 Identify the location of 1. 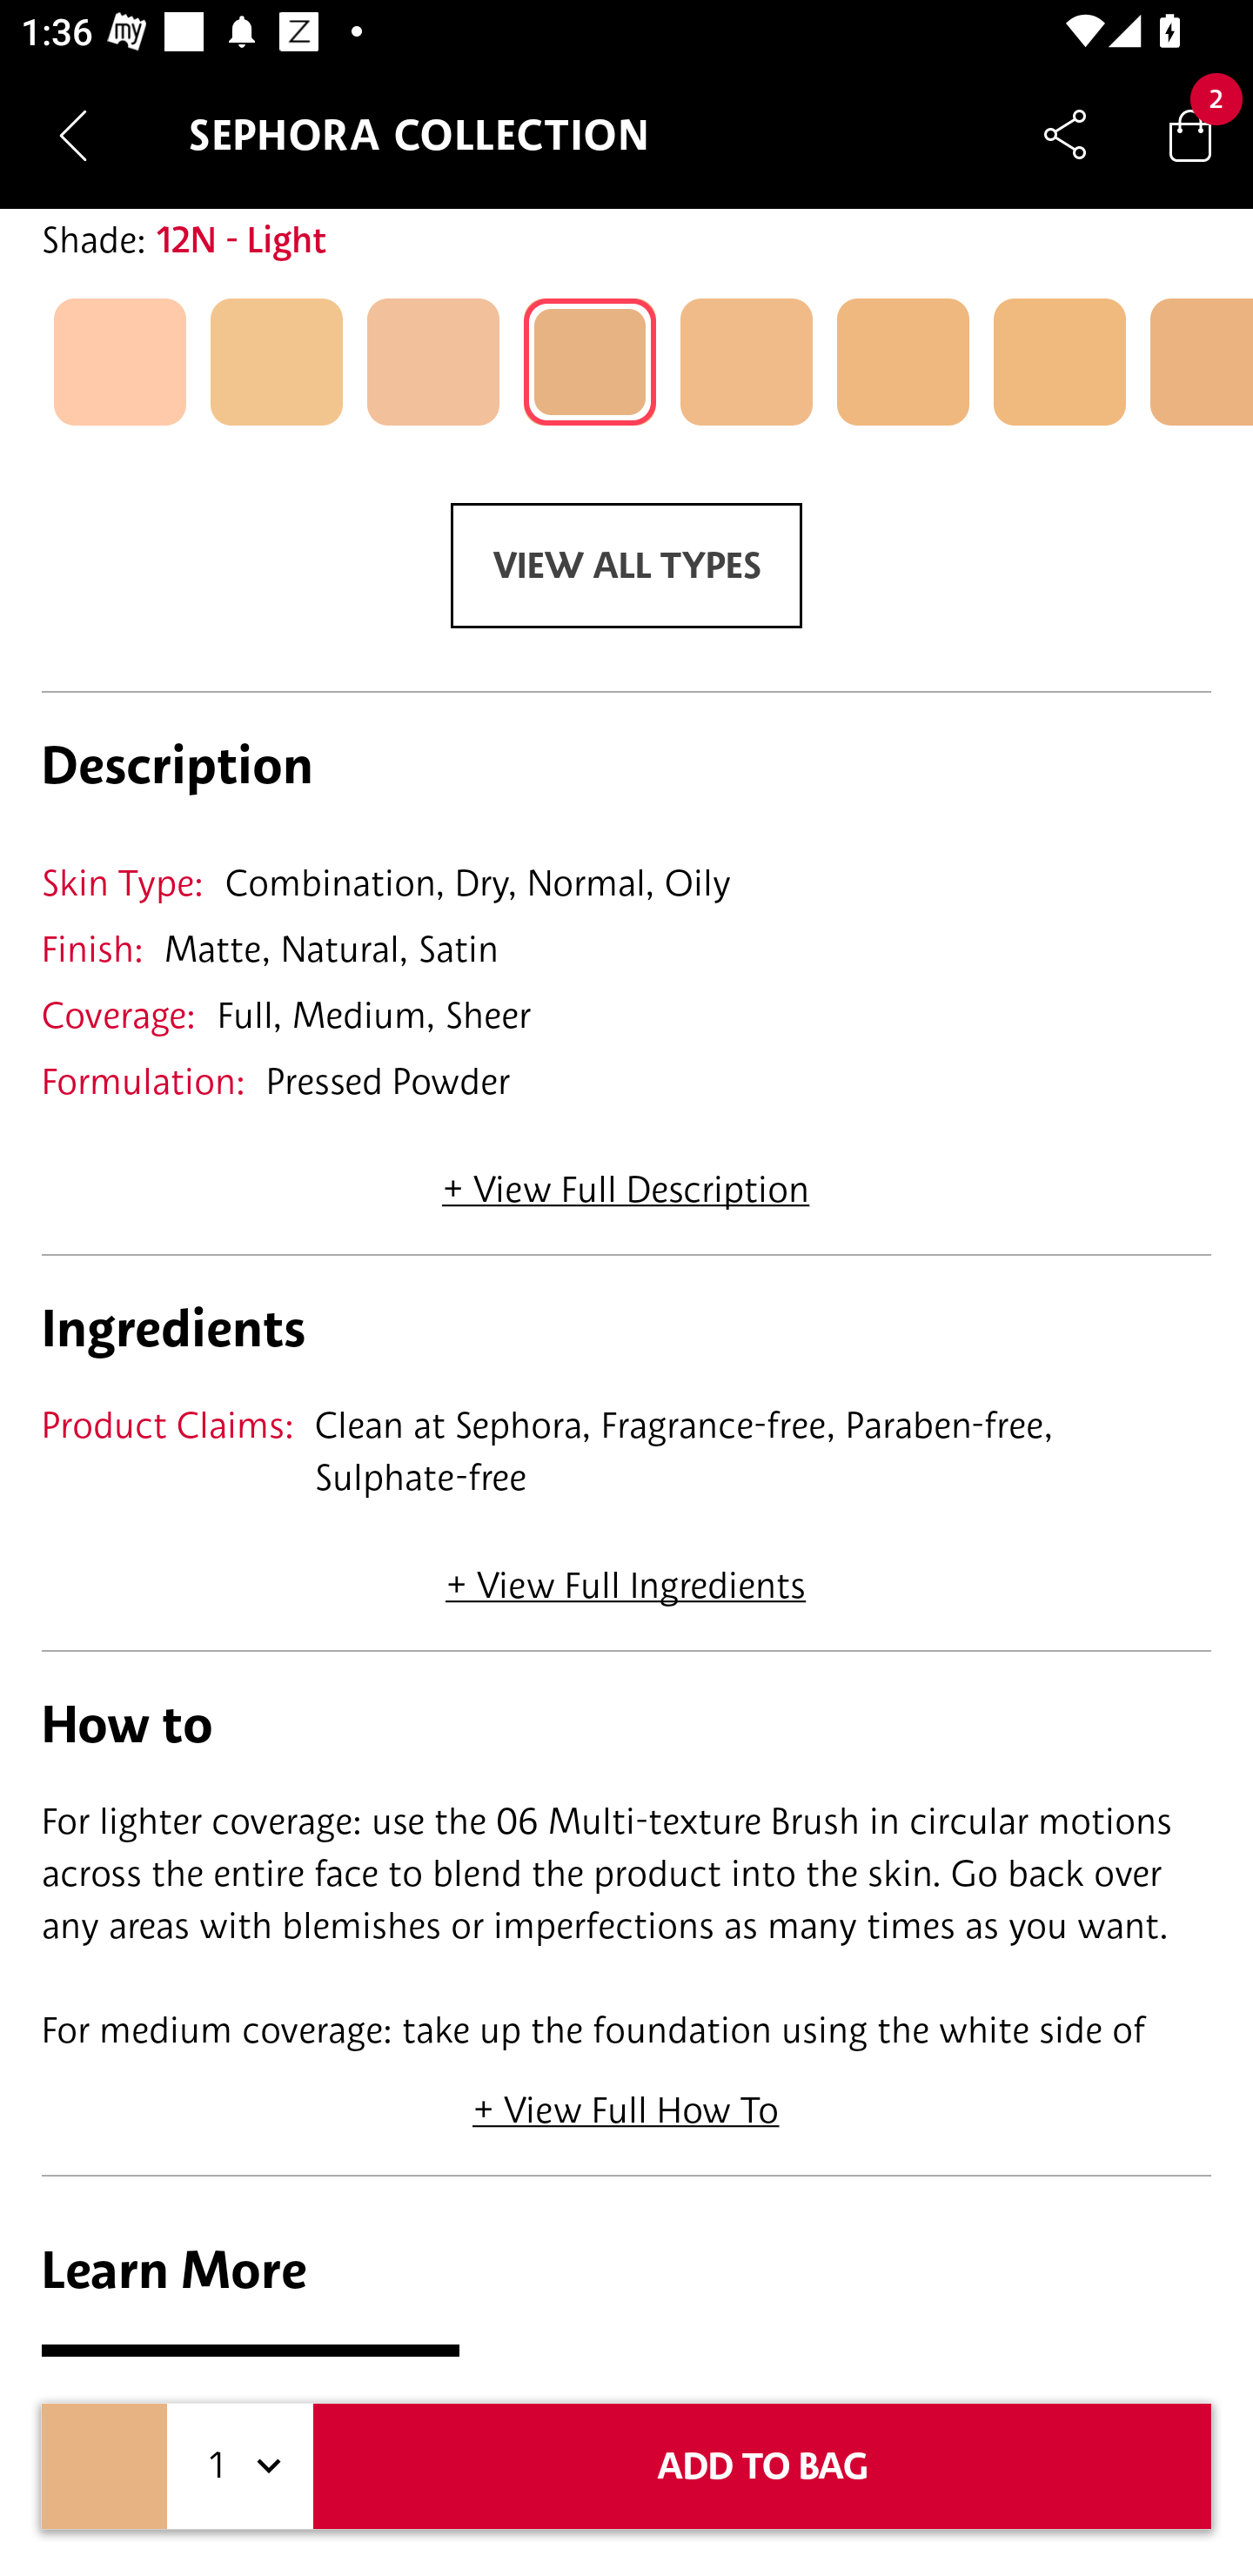
(240, 2466).